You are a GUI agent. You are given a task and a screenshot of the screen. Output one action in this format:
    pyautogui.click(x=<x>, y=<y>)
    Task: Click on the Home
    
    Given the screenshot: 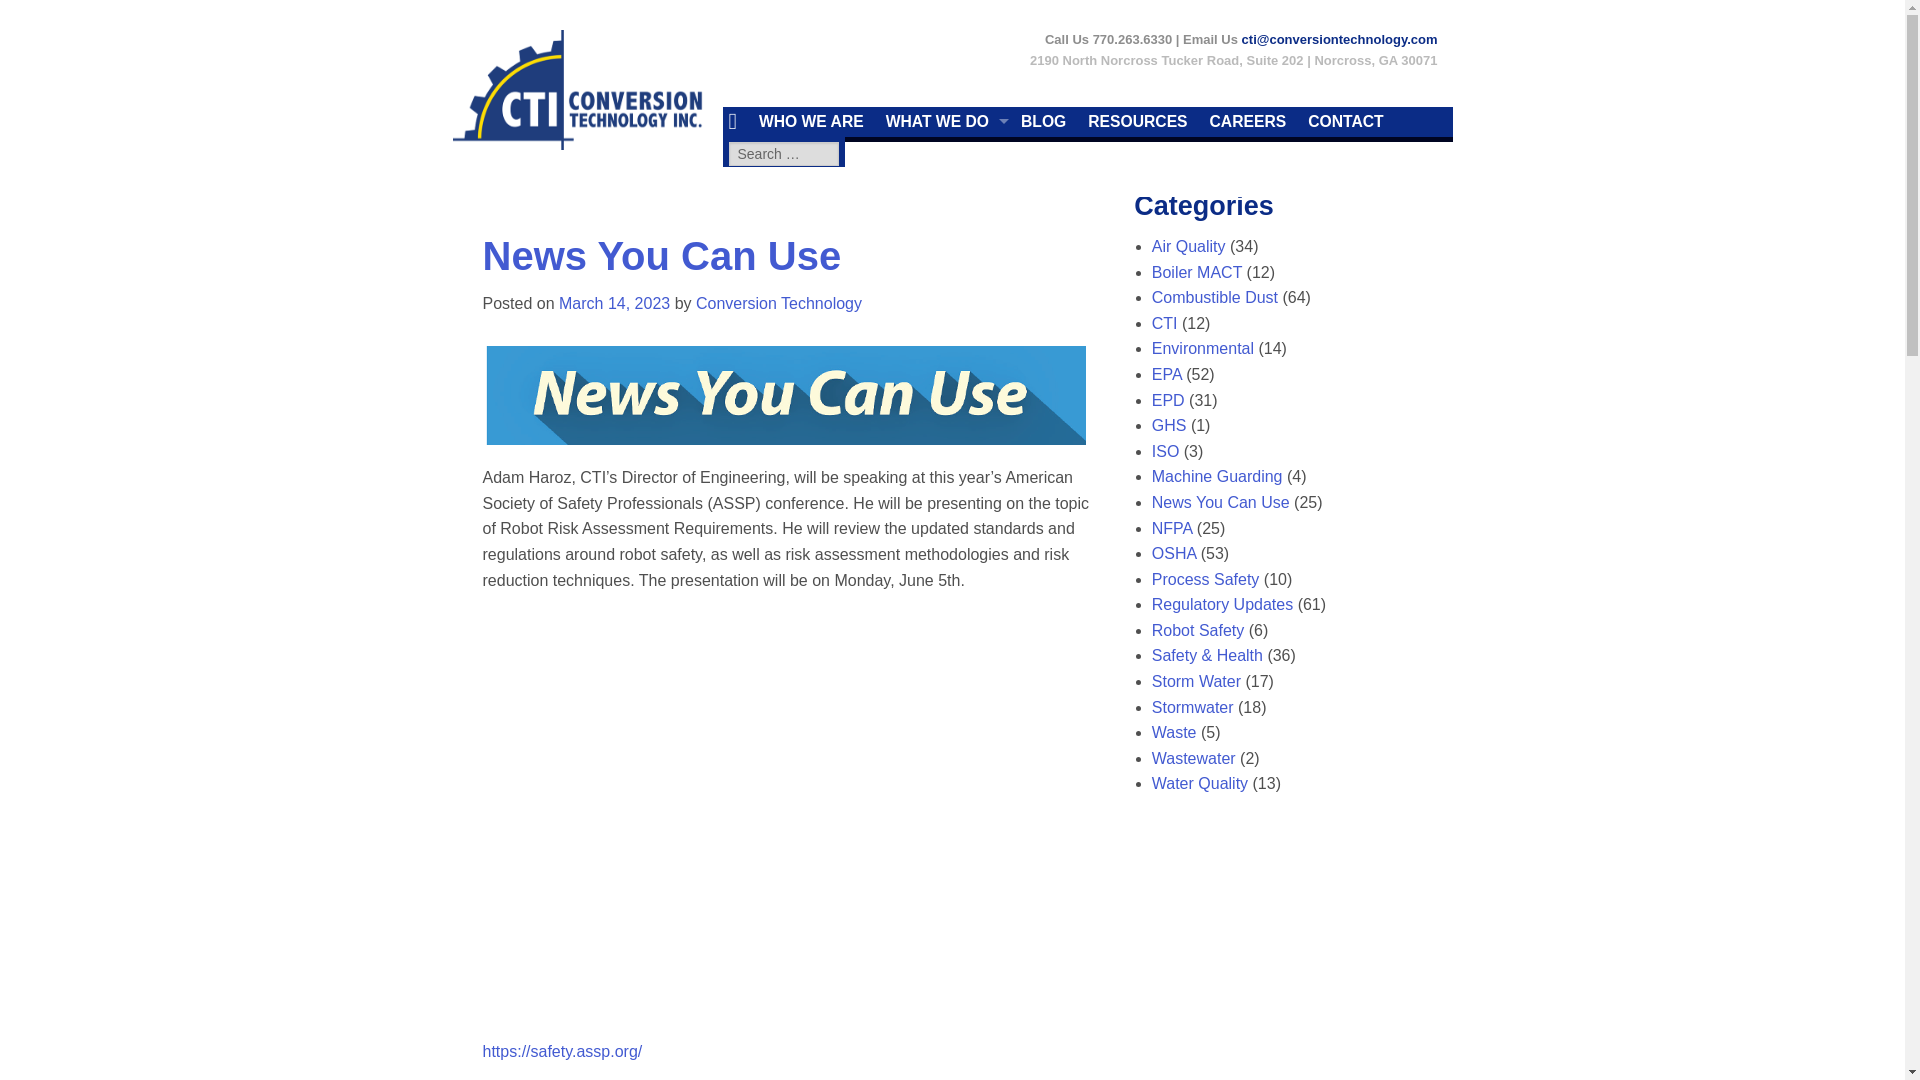 What is the action you would take?
    pyautogui.click(x=736, y=122)
    